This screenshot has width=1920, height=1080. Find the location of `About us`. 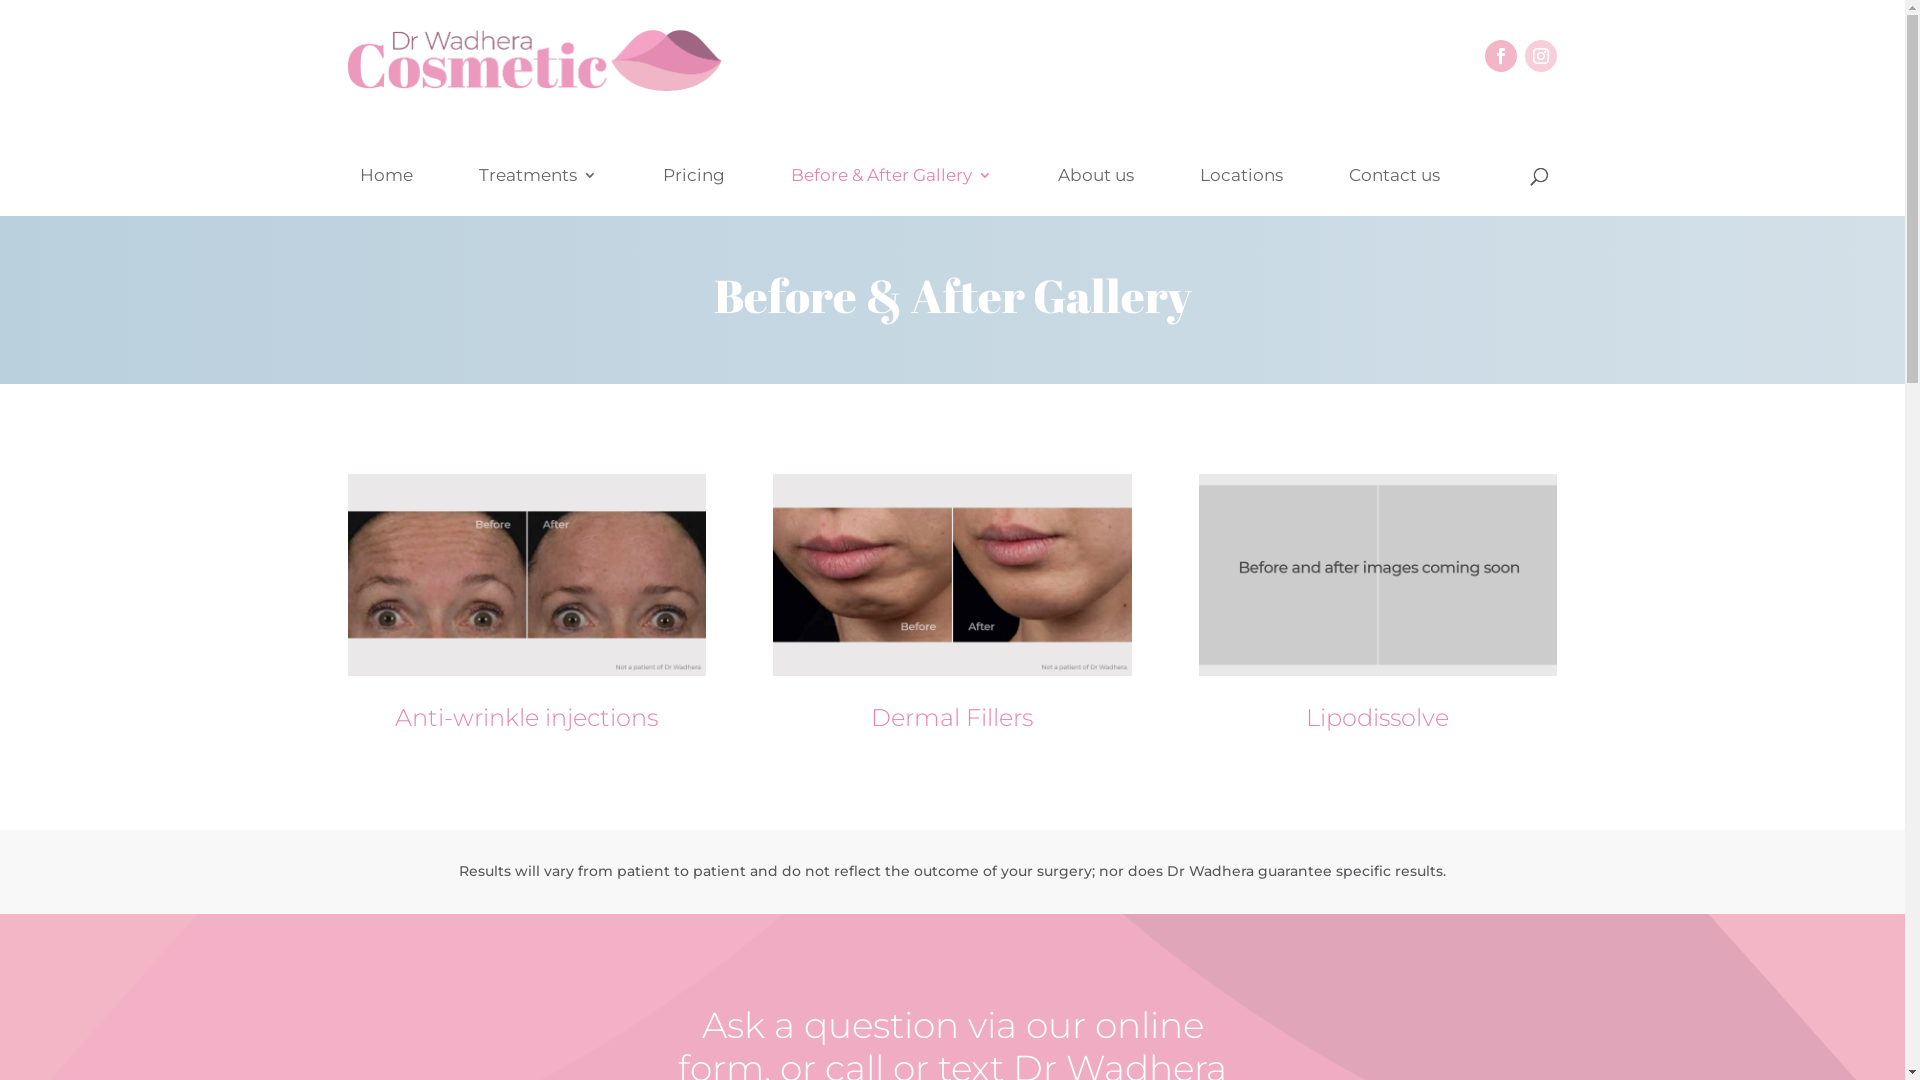

About us is located at coordinates (1096, 192).